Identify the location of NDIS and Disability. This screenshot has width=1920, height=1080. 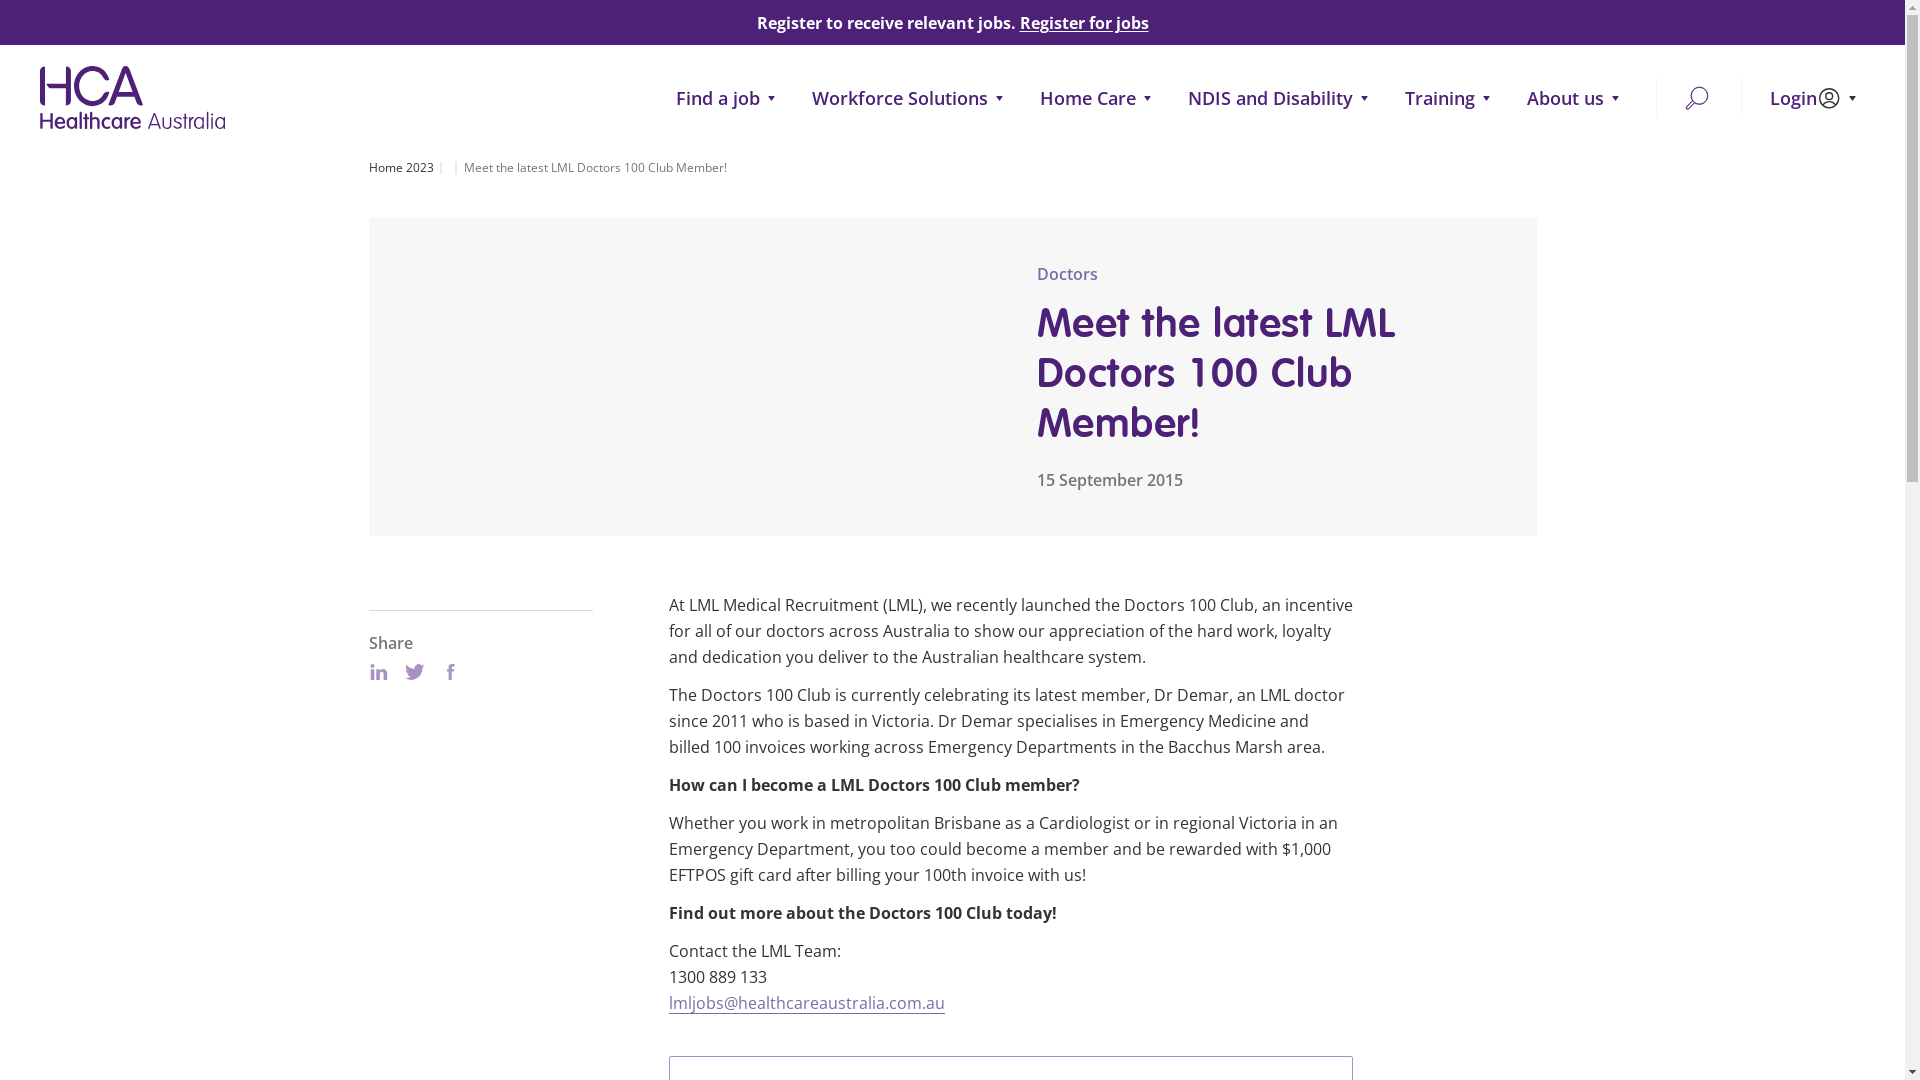
(1282, 98).